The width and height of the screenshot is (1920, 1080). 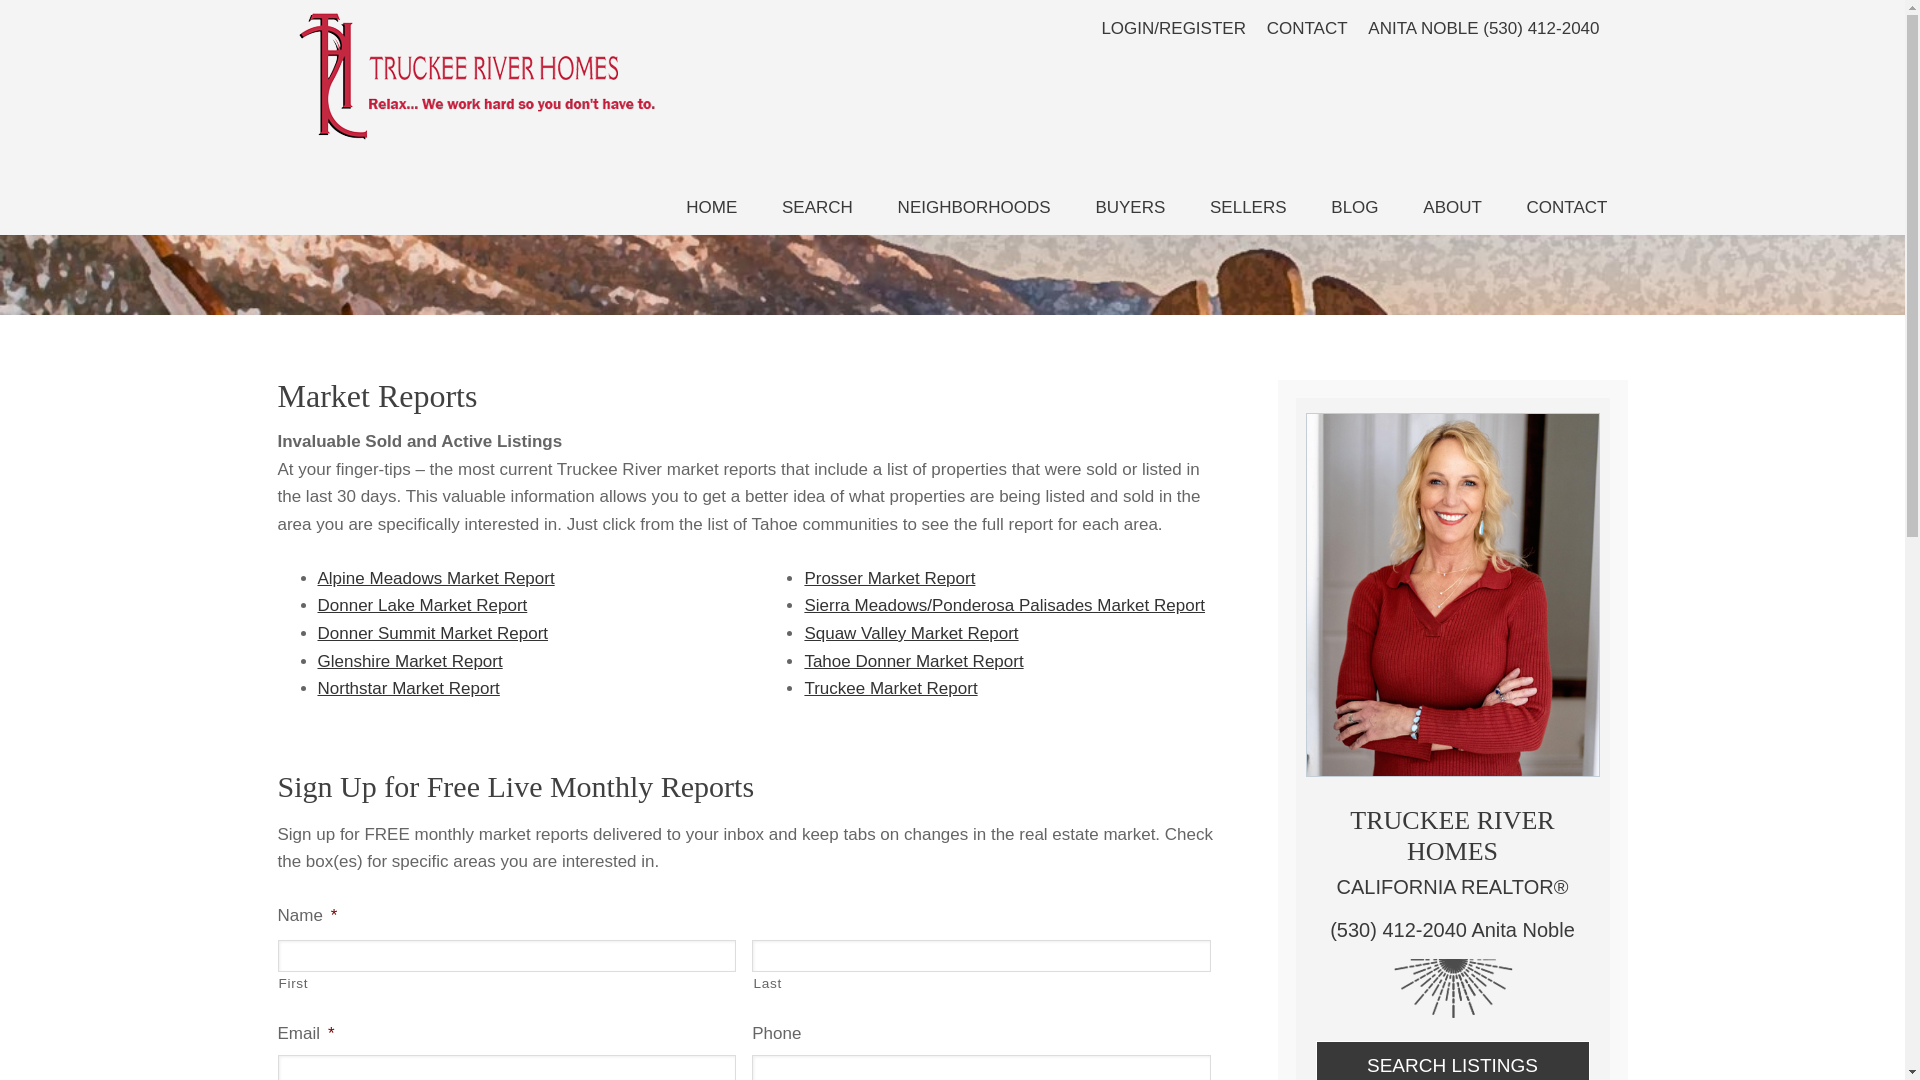 I want to click on Donner Lake Market Report, so click(x=423, y=605).